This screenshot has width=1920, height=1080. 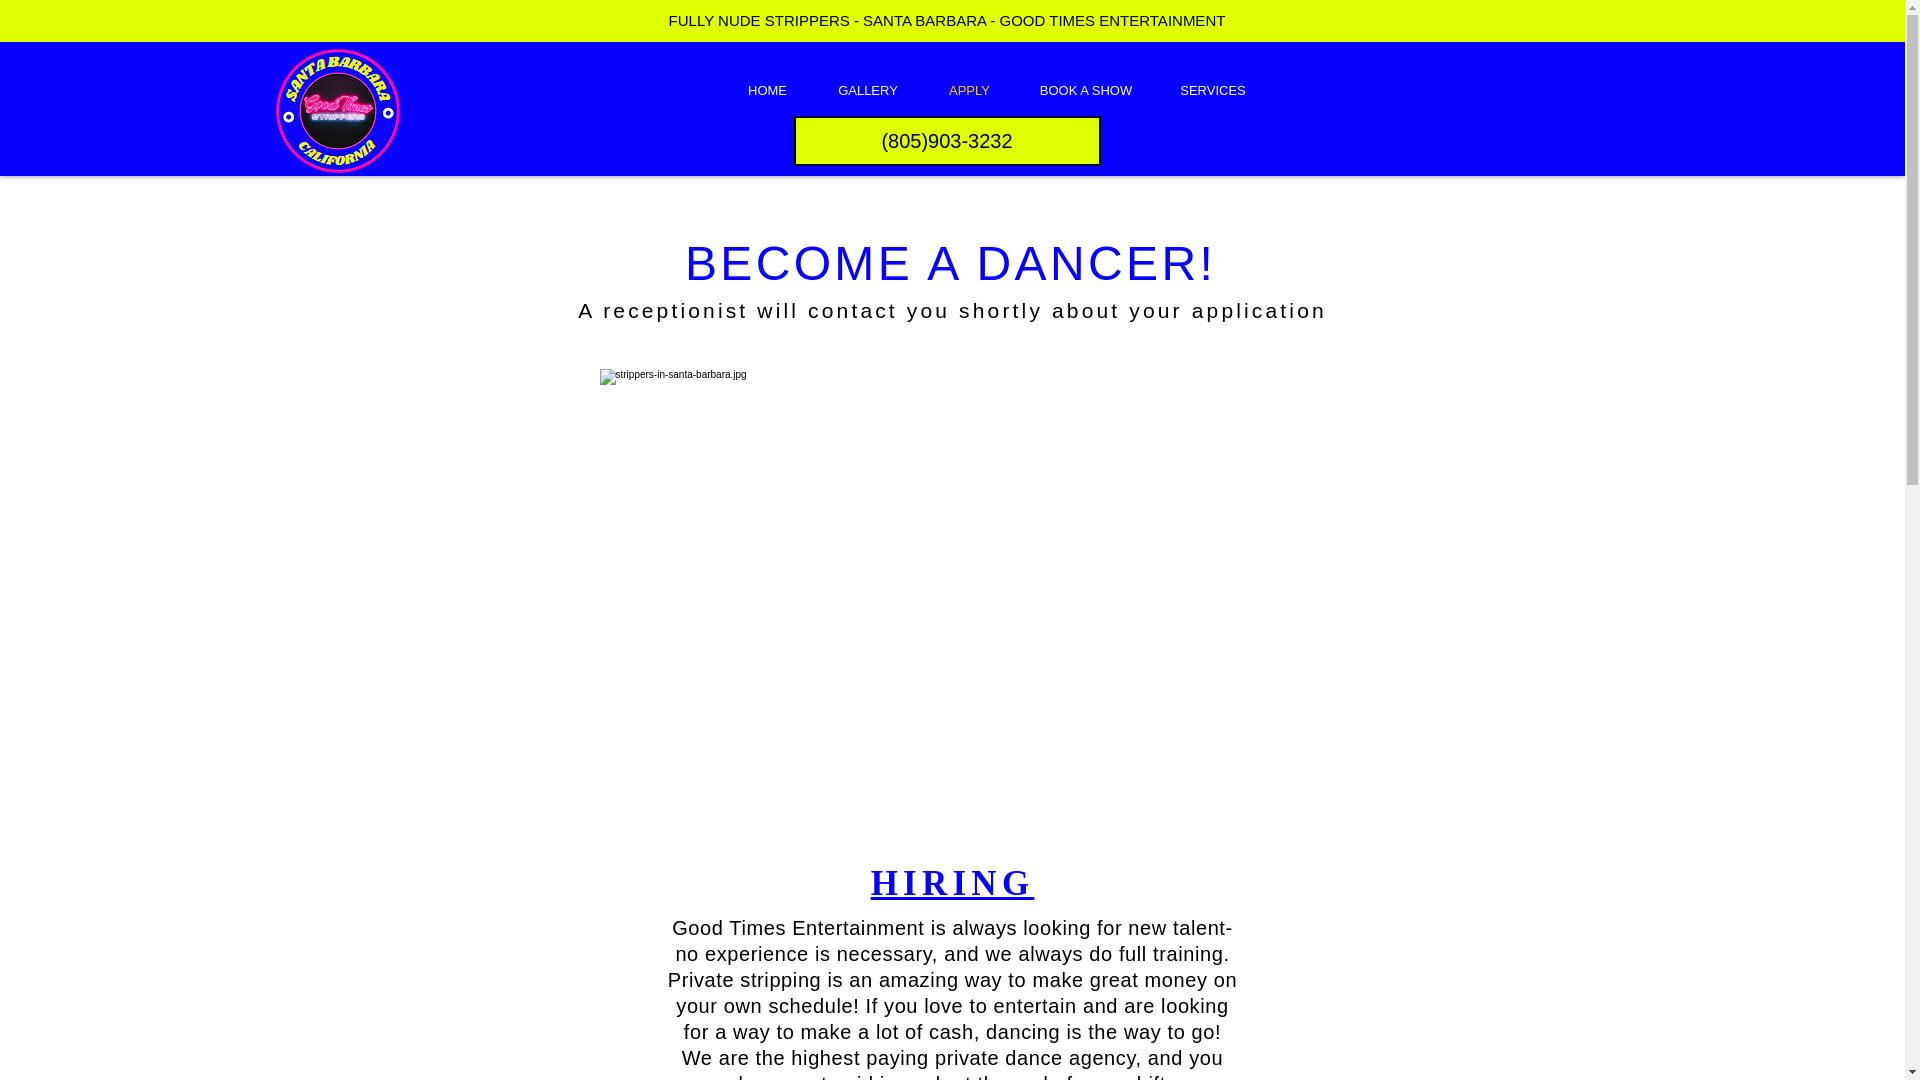 What do you see at coordinates (766, 90) in the screenshot?
I see `HOME` at bounding box center [766, 90].